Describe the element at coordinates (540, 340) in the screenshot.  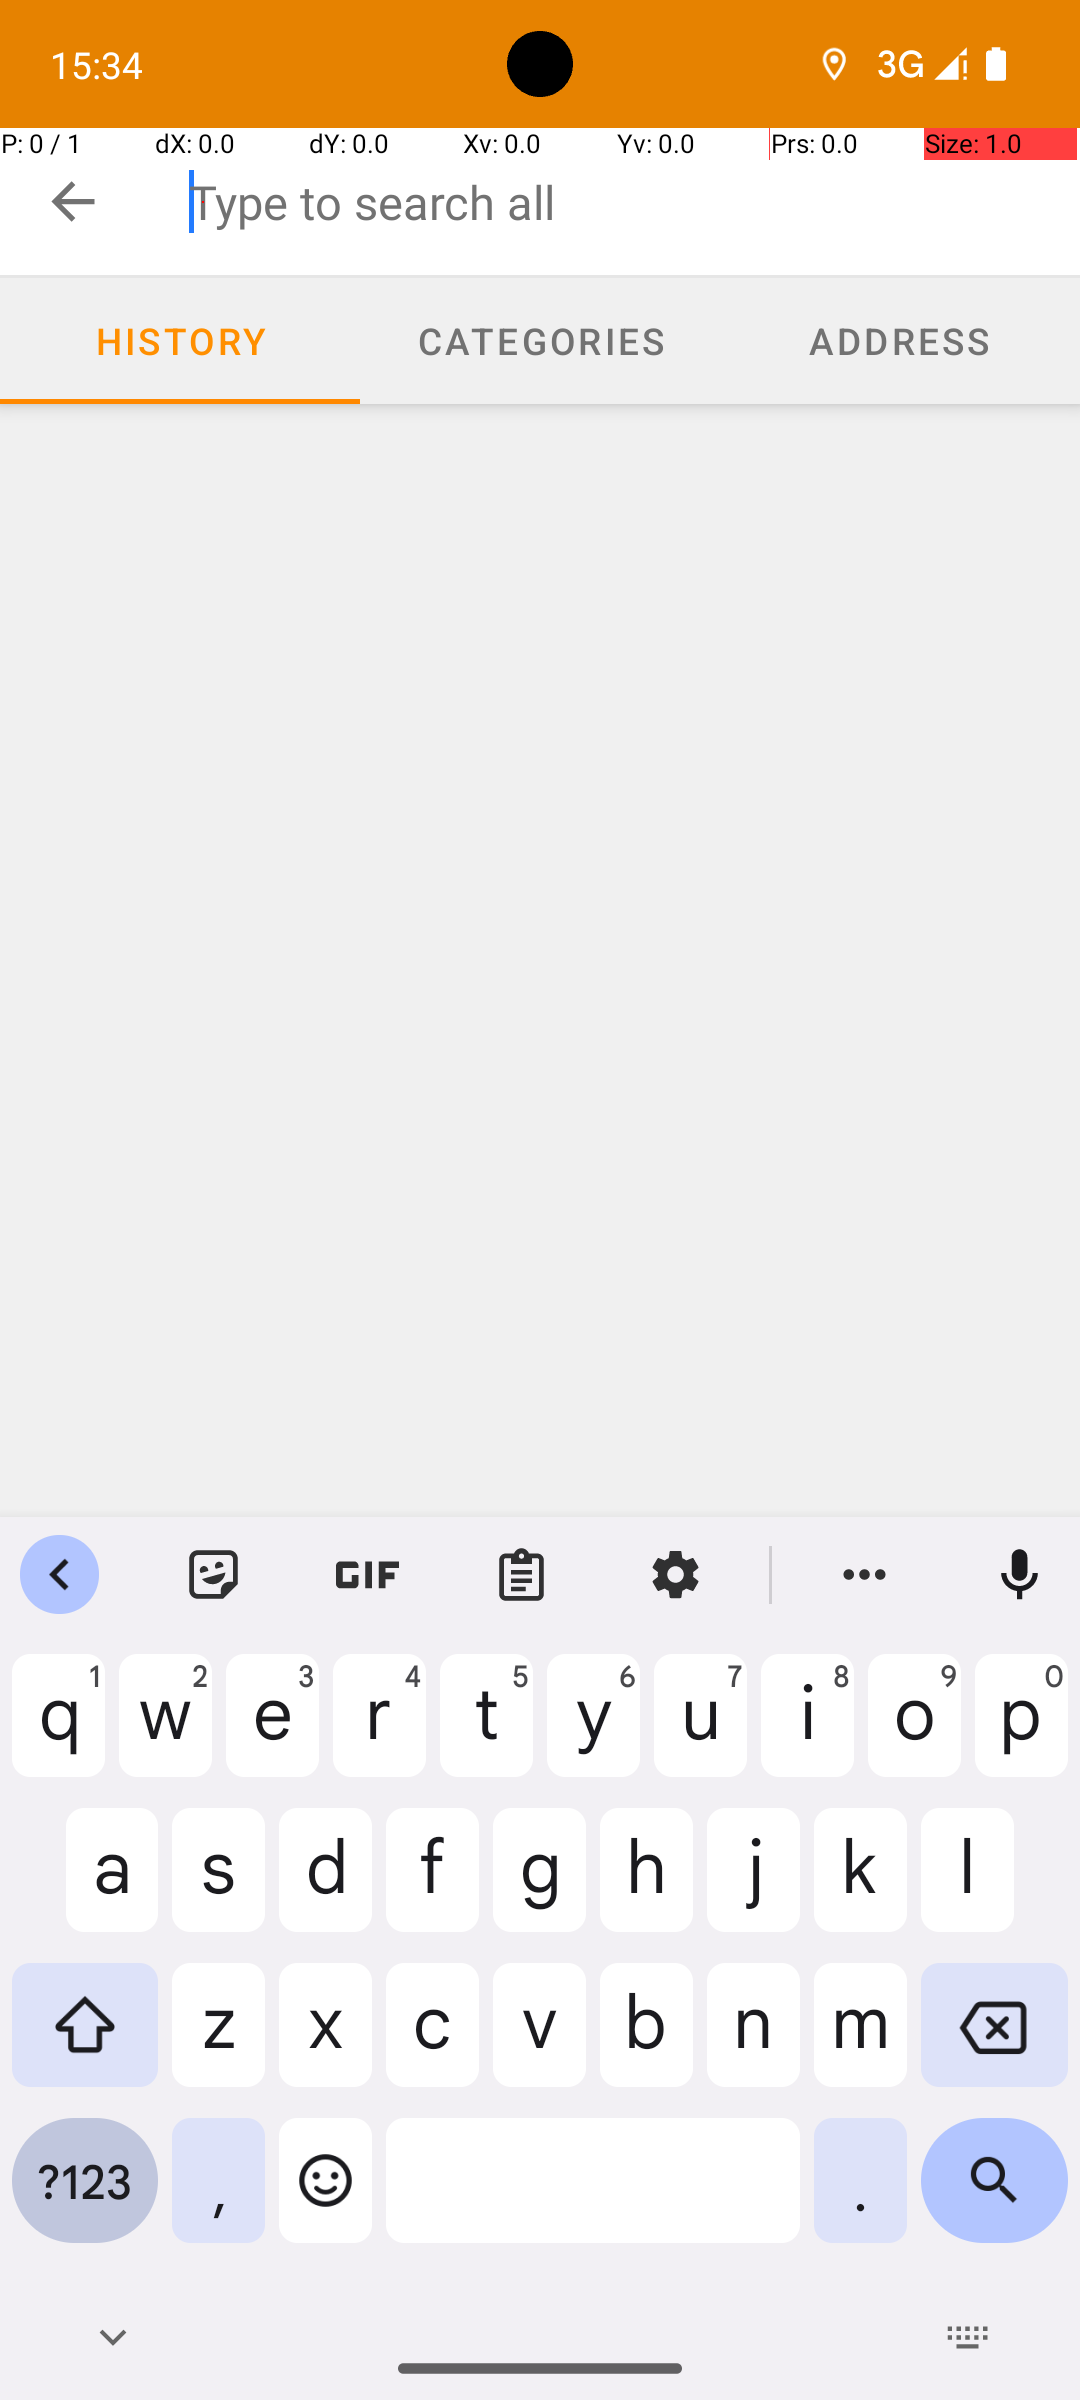
I see `CATEGORIES` at that location.